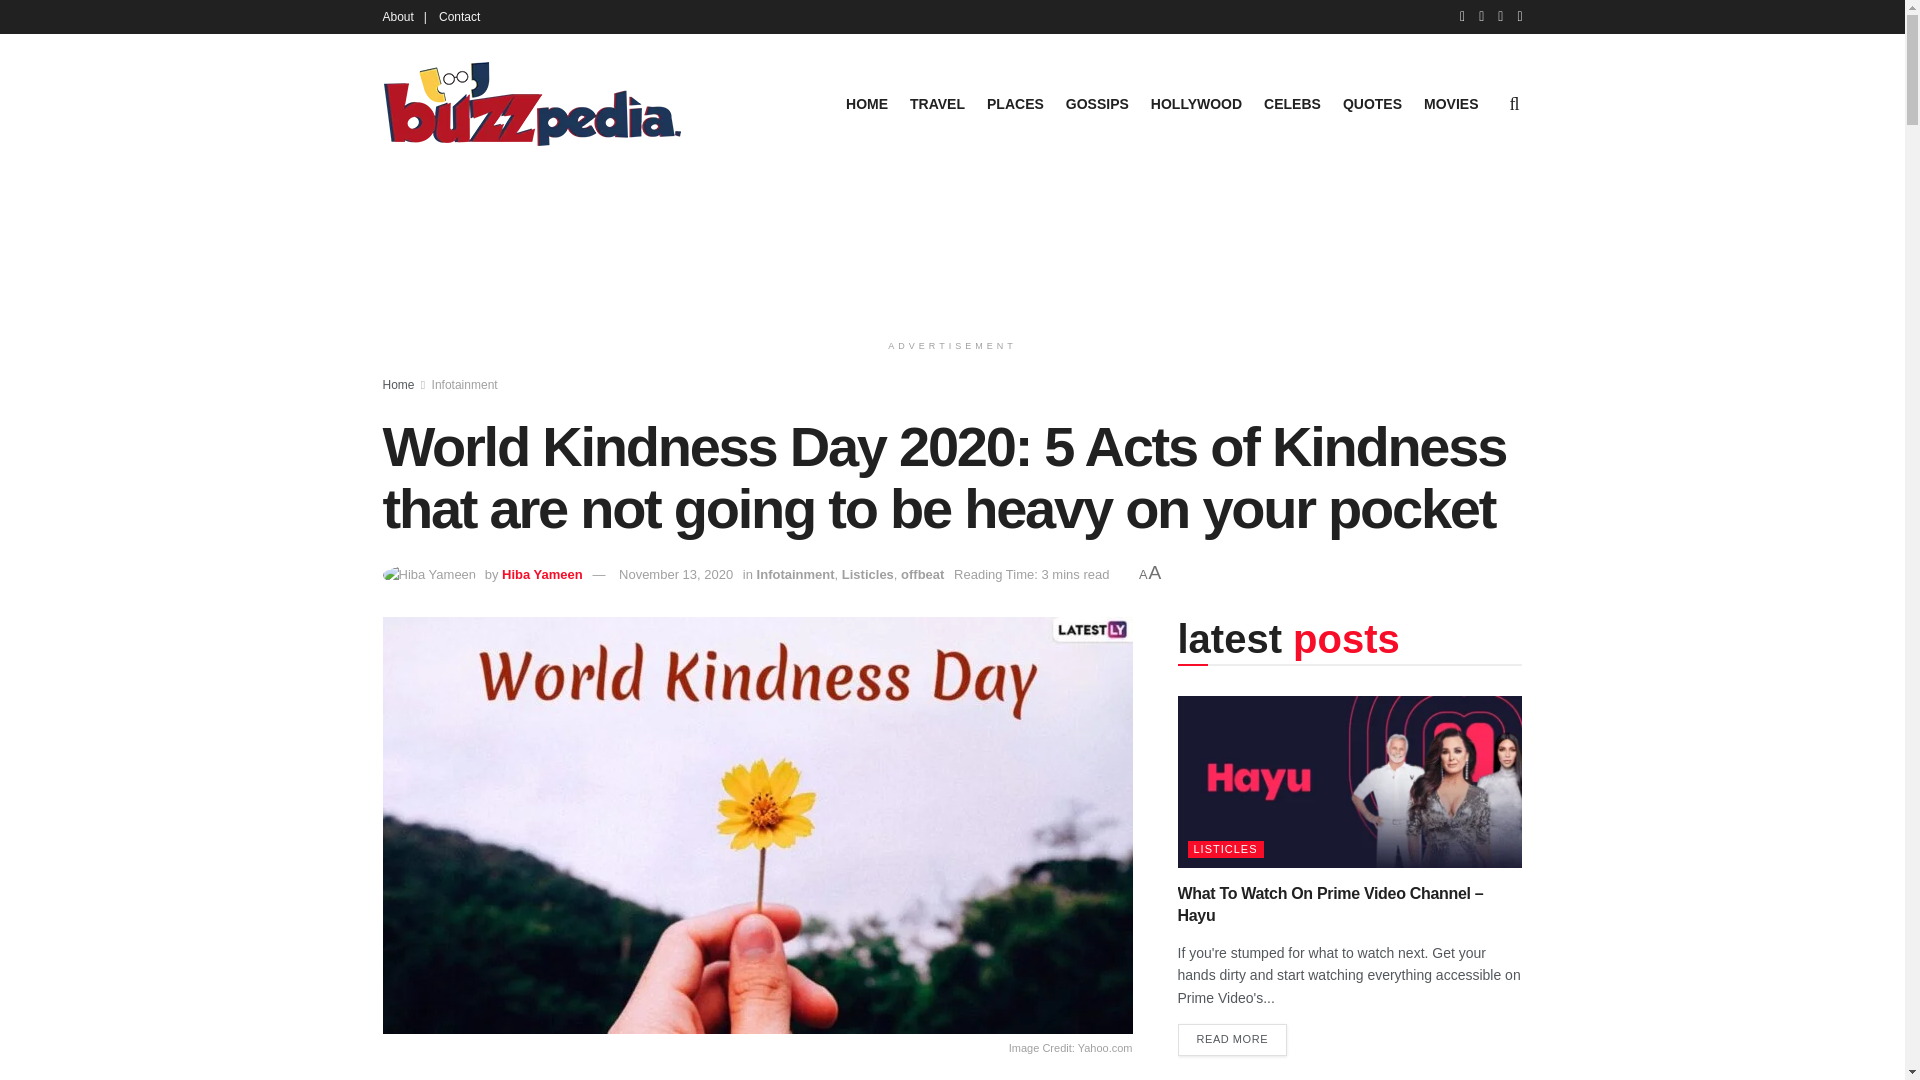 Image resolution: width=1920 pixels, height=1080 pixels. What do you see at coordinates (1372, 103) in the screenshot?
I see `QUOTES` at bounding box center [1372, 103].